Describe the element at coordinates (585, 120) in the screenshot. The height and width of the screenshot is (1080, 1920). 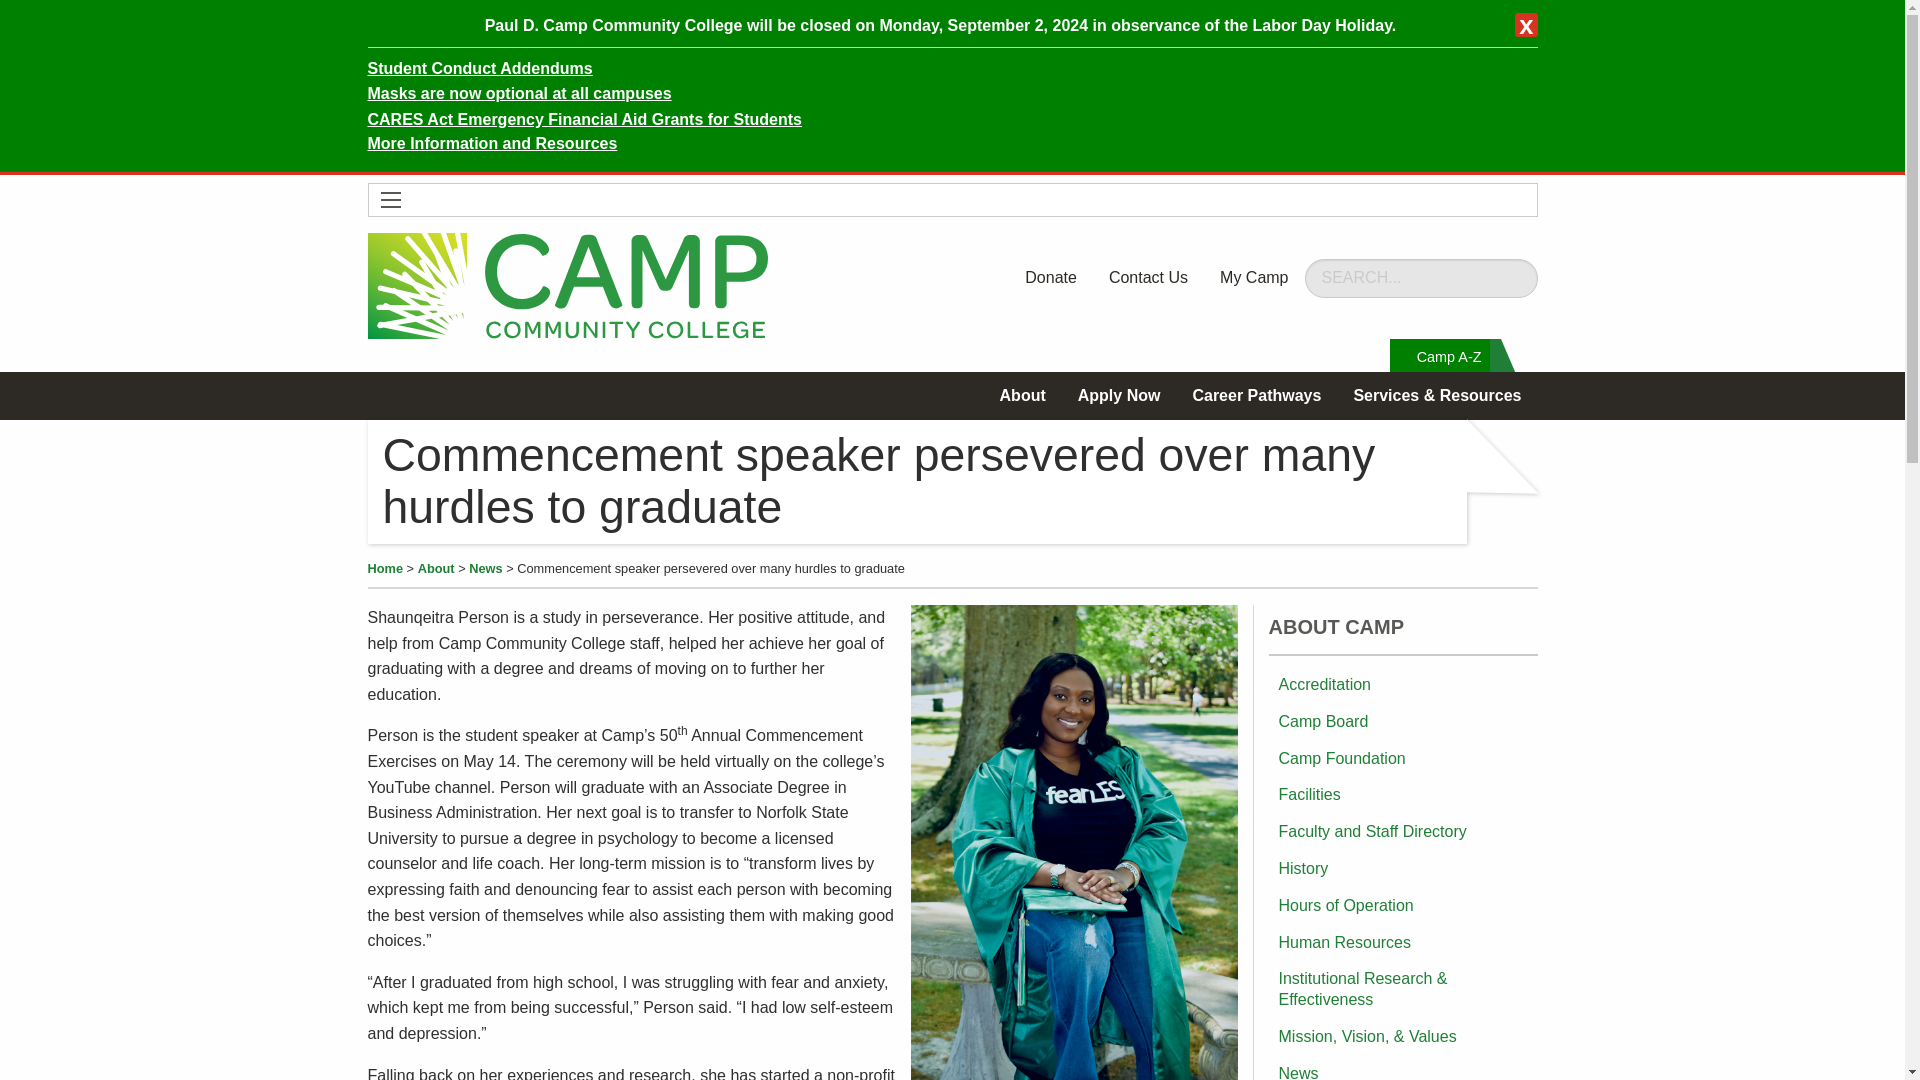
I see `CARES Act Emergency Financial Aid Grants for Students` at that location.